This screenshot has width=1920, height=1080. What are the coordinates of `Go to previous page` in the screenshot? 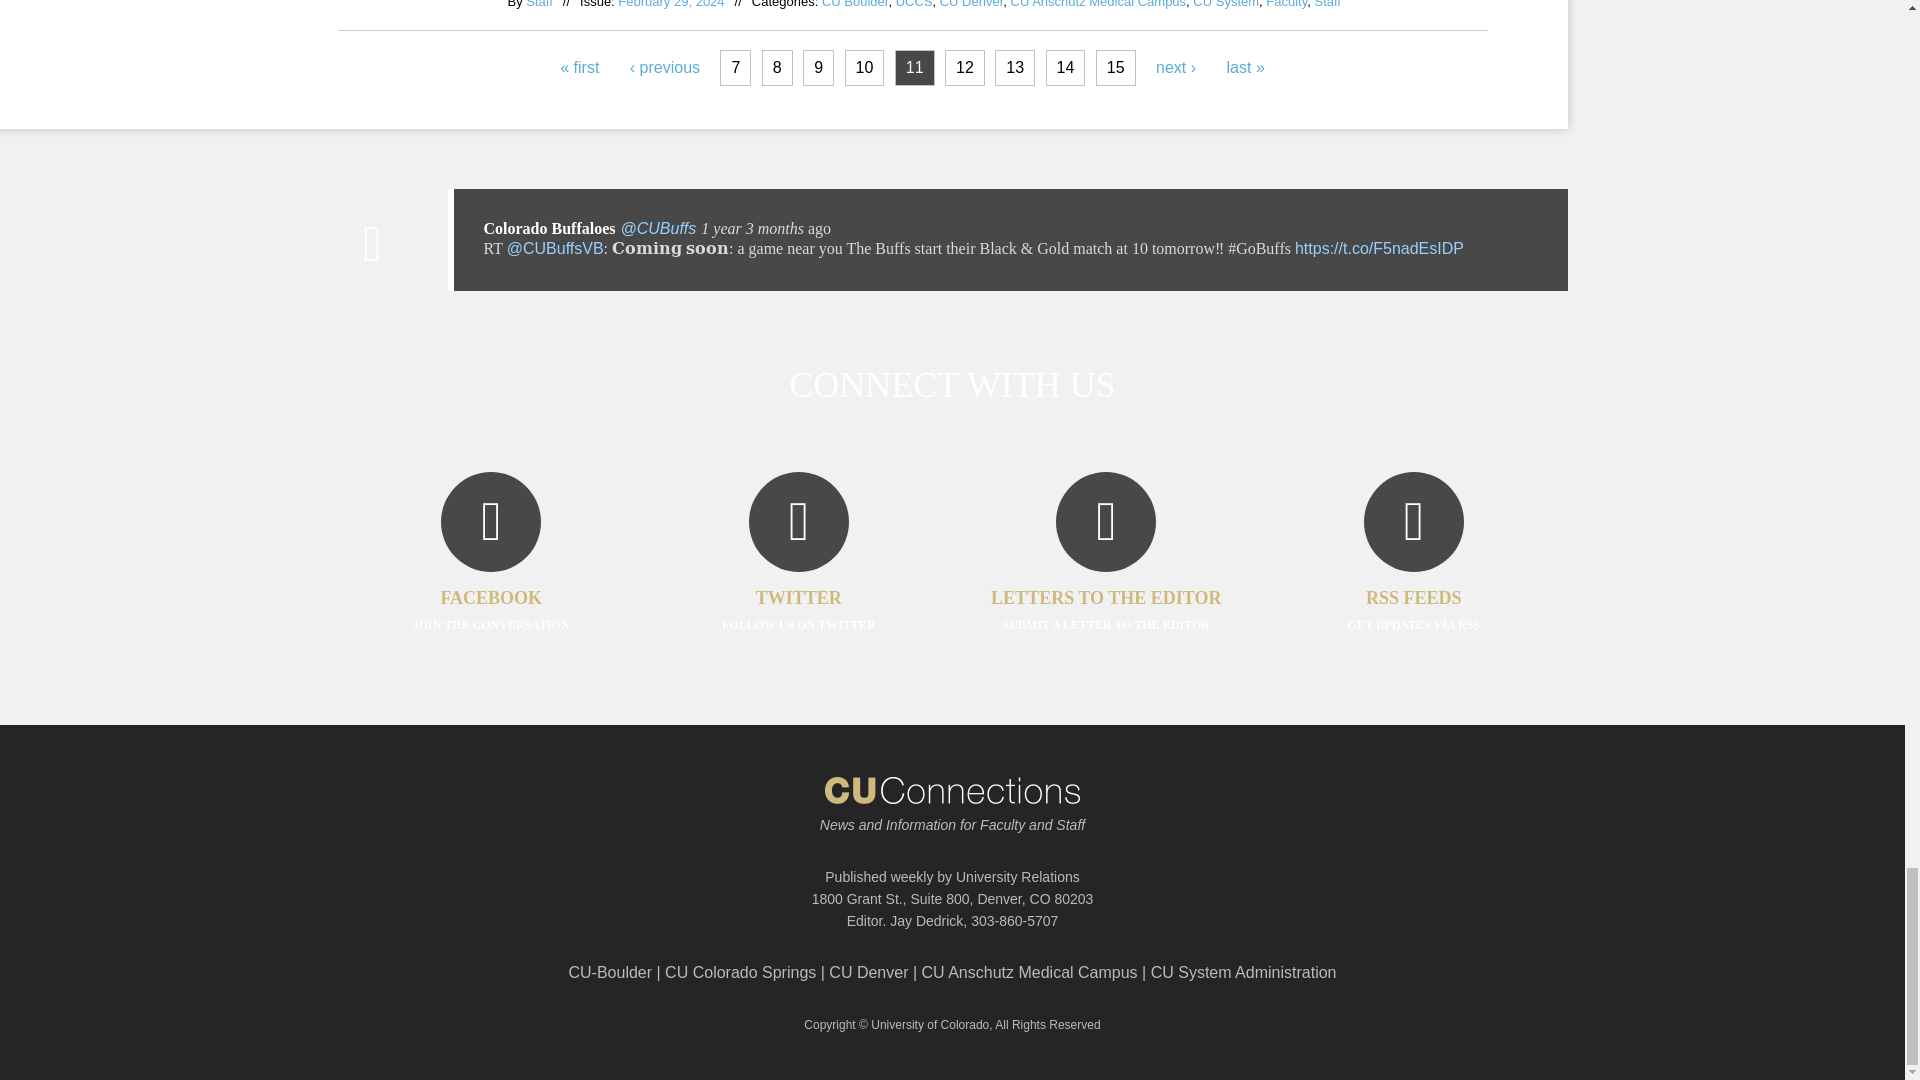 It's located at (665, 68).